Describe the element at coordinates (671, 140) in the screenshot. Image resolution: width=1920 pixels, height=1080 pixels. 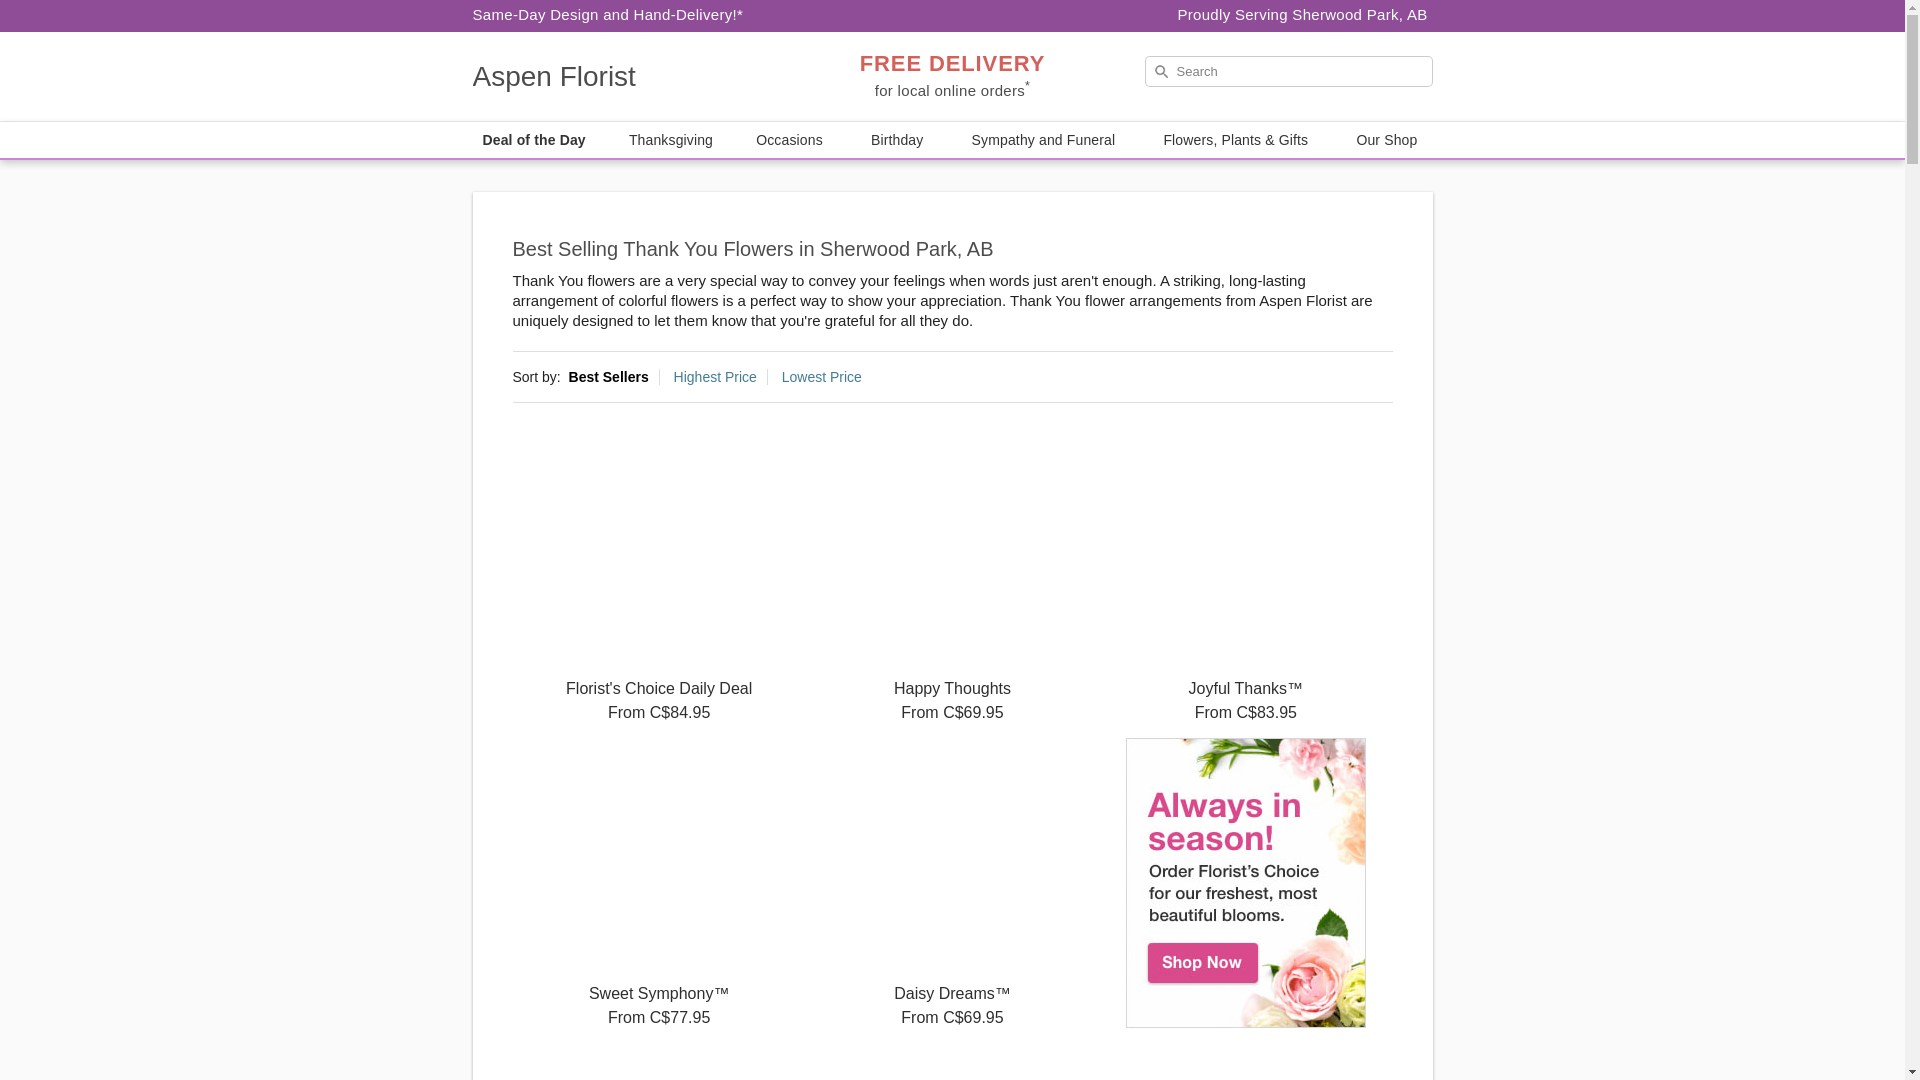
I see `Thanksgiving` at that location.